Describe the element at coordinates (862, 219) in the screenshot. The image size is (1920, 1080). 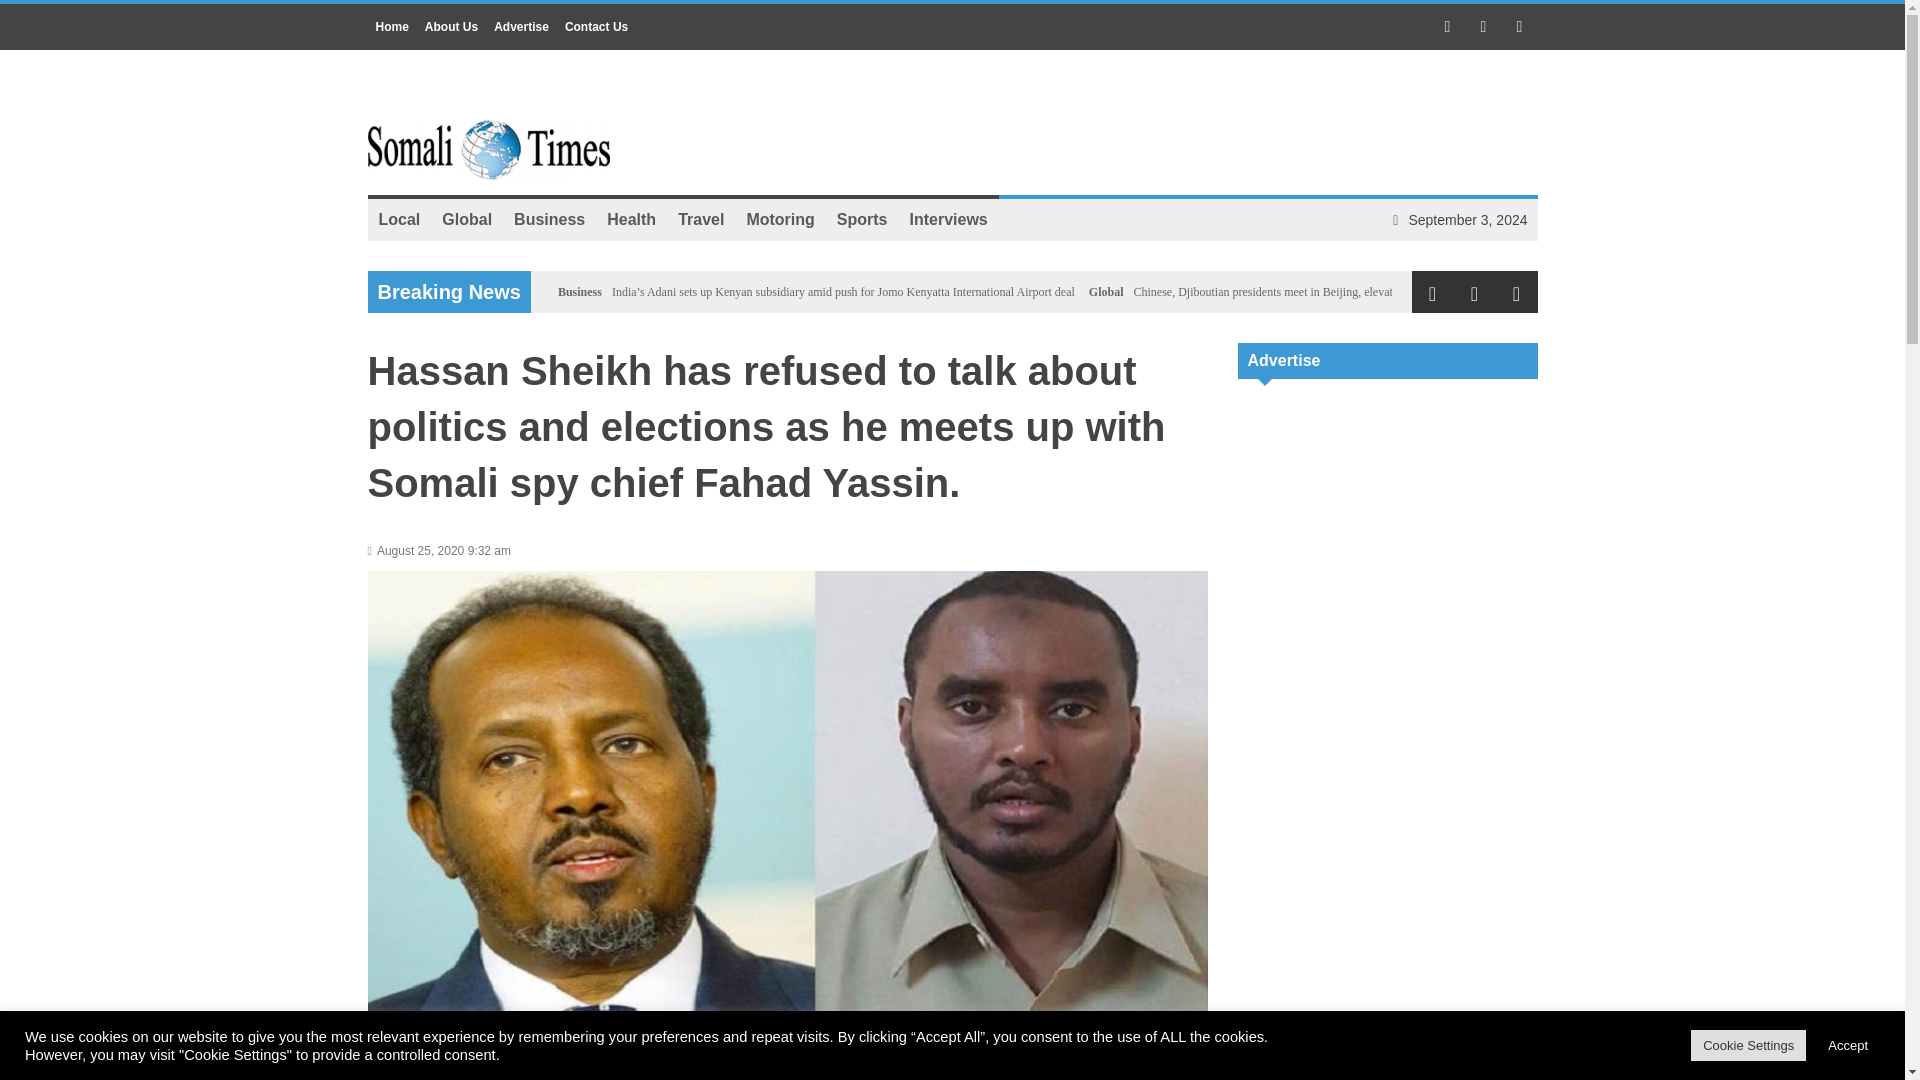
I see `Sports` at that location.